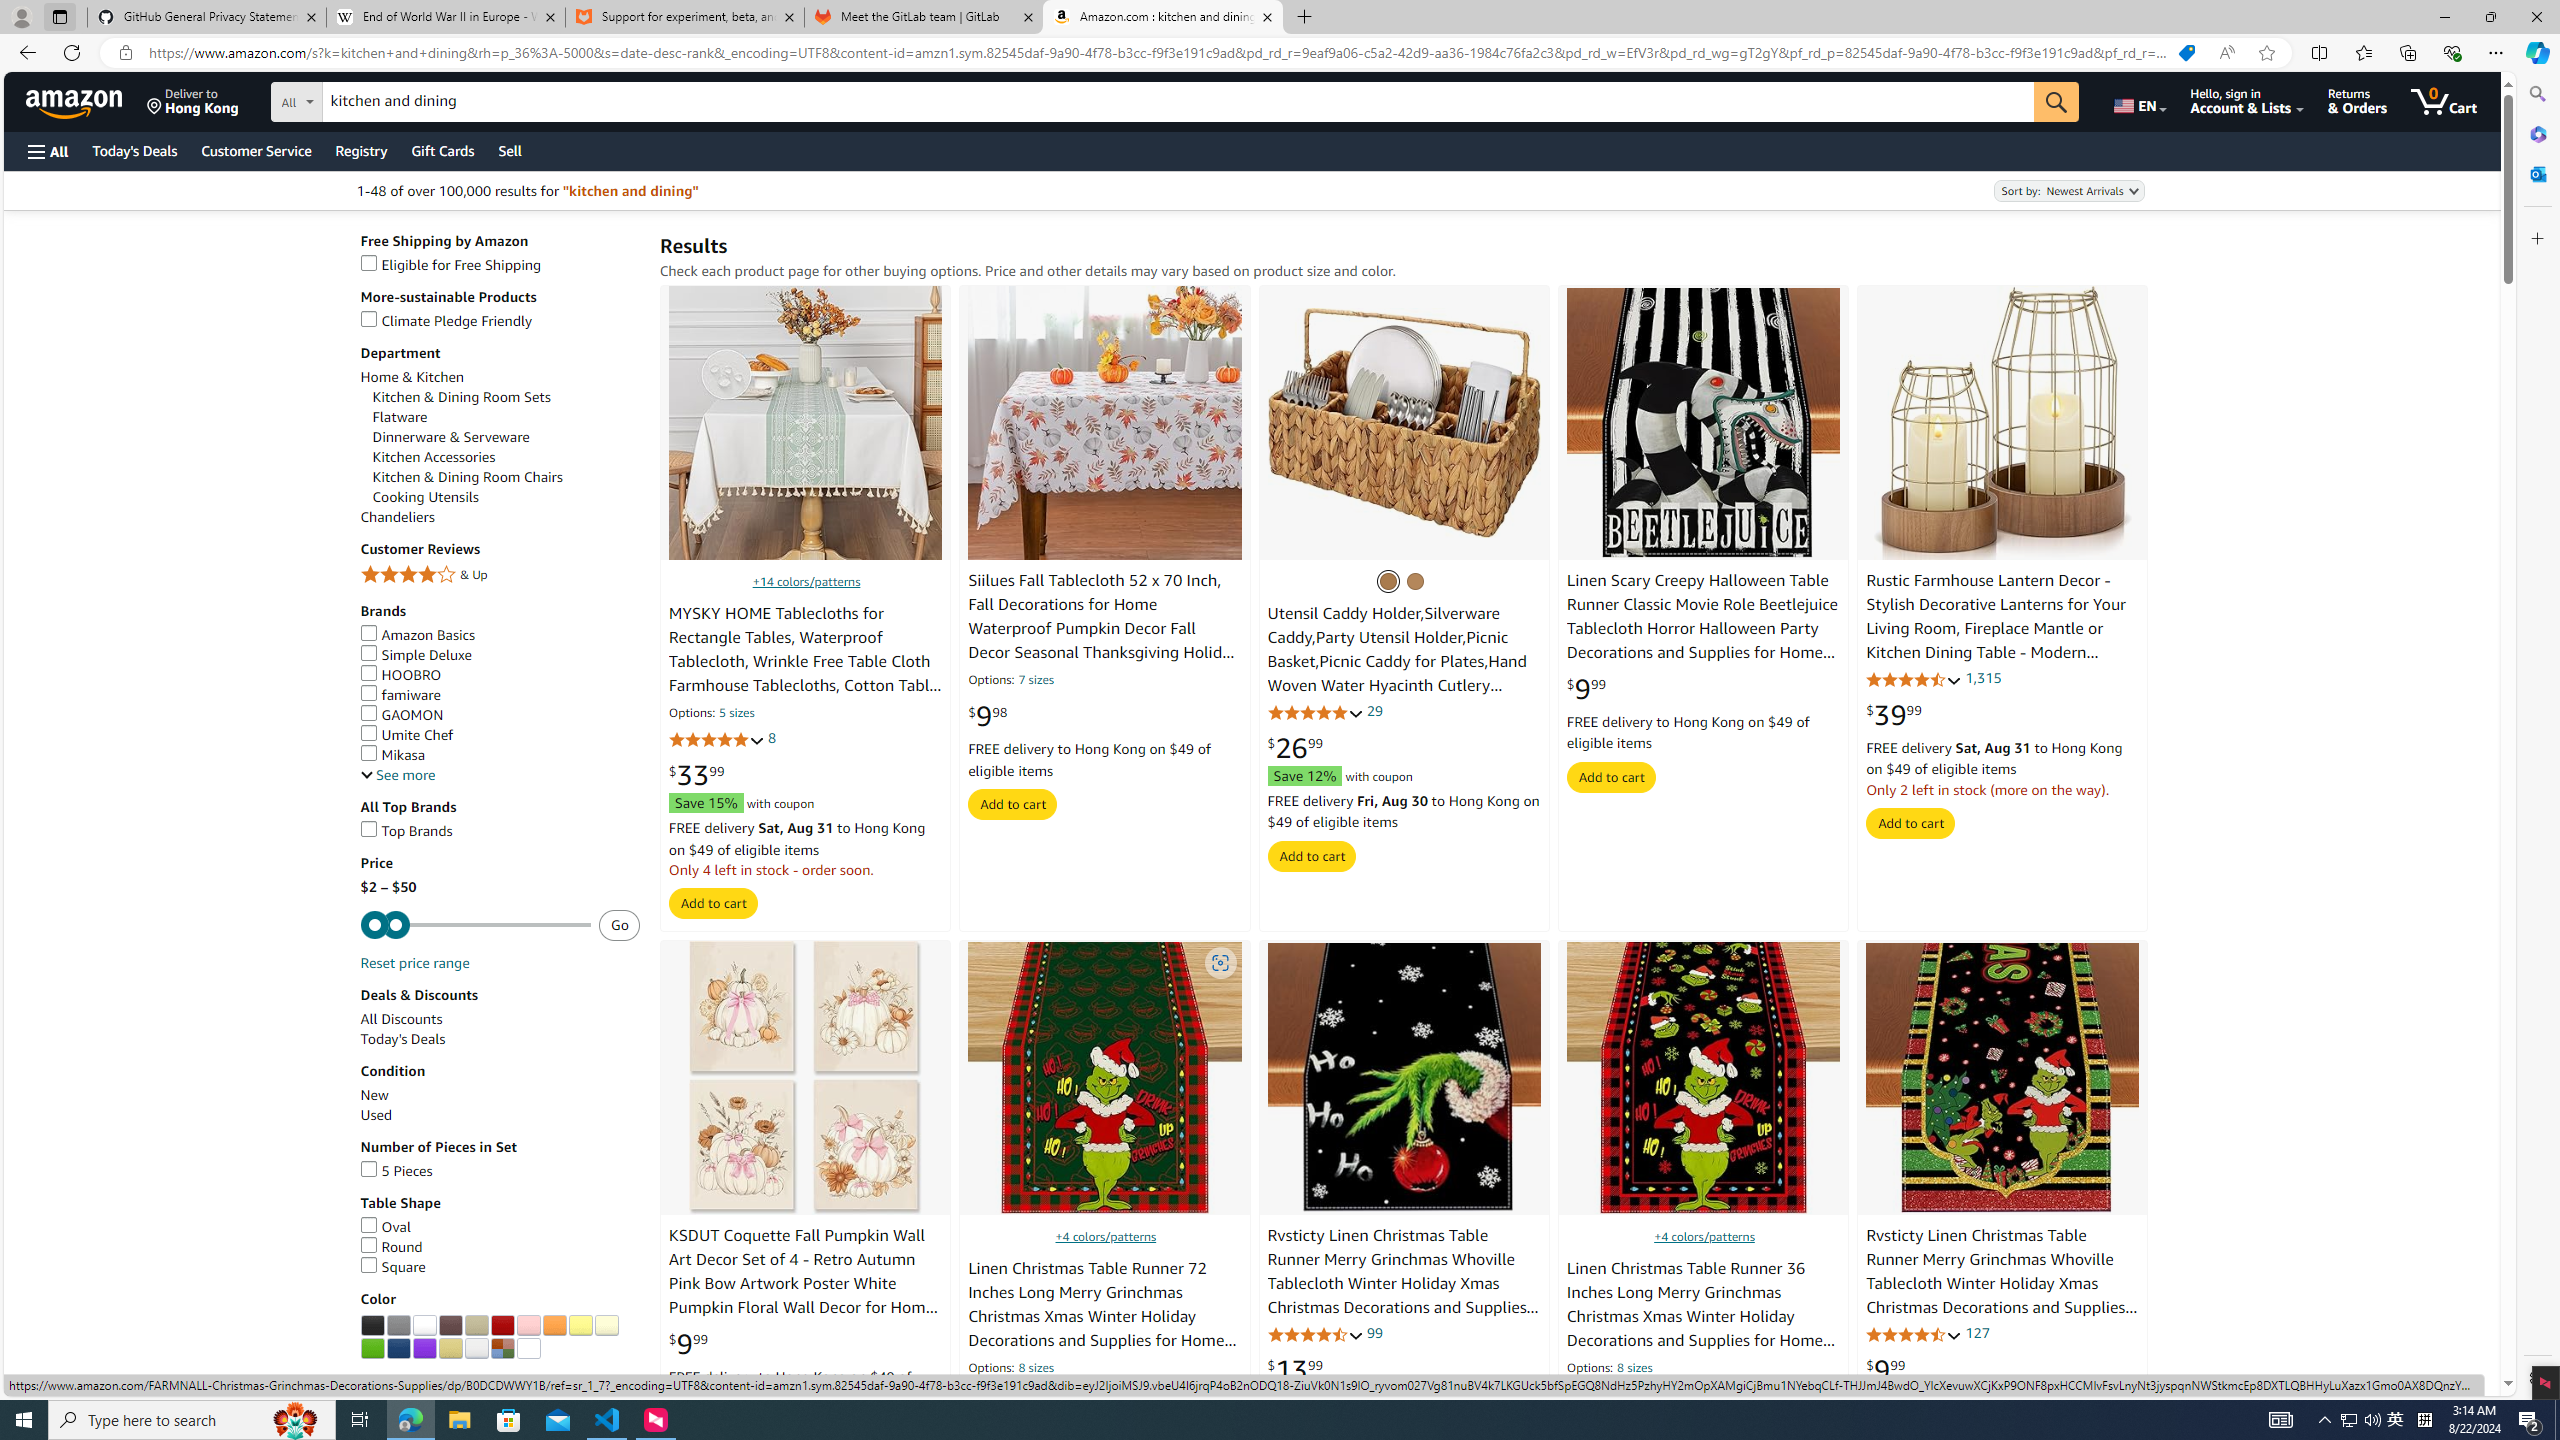 Image resolution: width=2560 pixels, height=1440 pixels. What do you see at coordinates (399, 1348) in the screenshot?
I see `AutomationID: p_n_feature_twenty_browse-bin/3254109011` at bounding box center [399, 1348].